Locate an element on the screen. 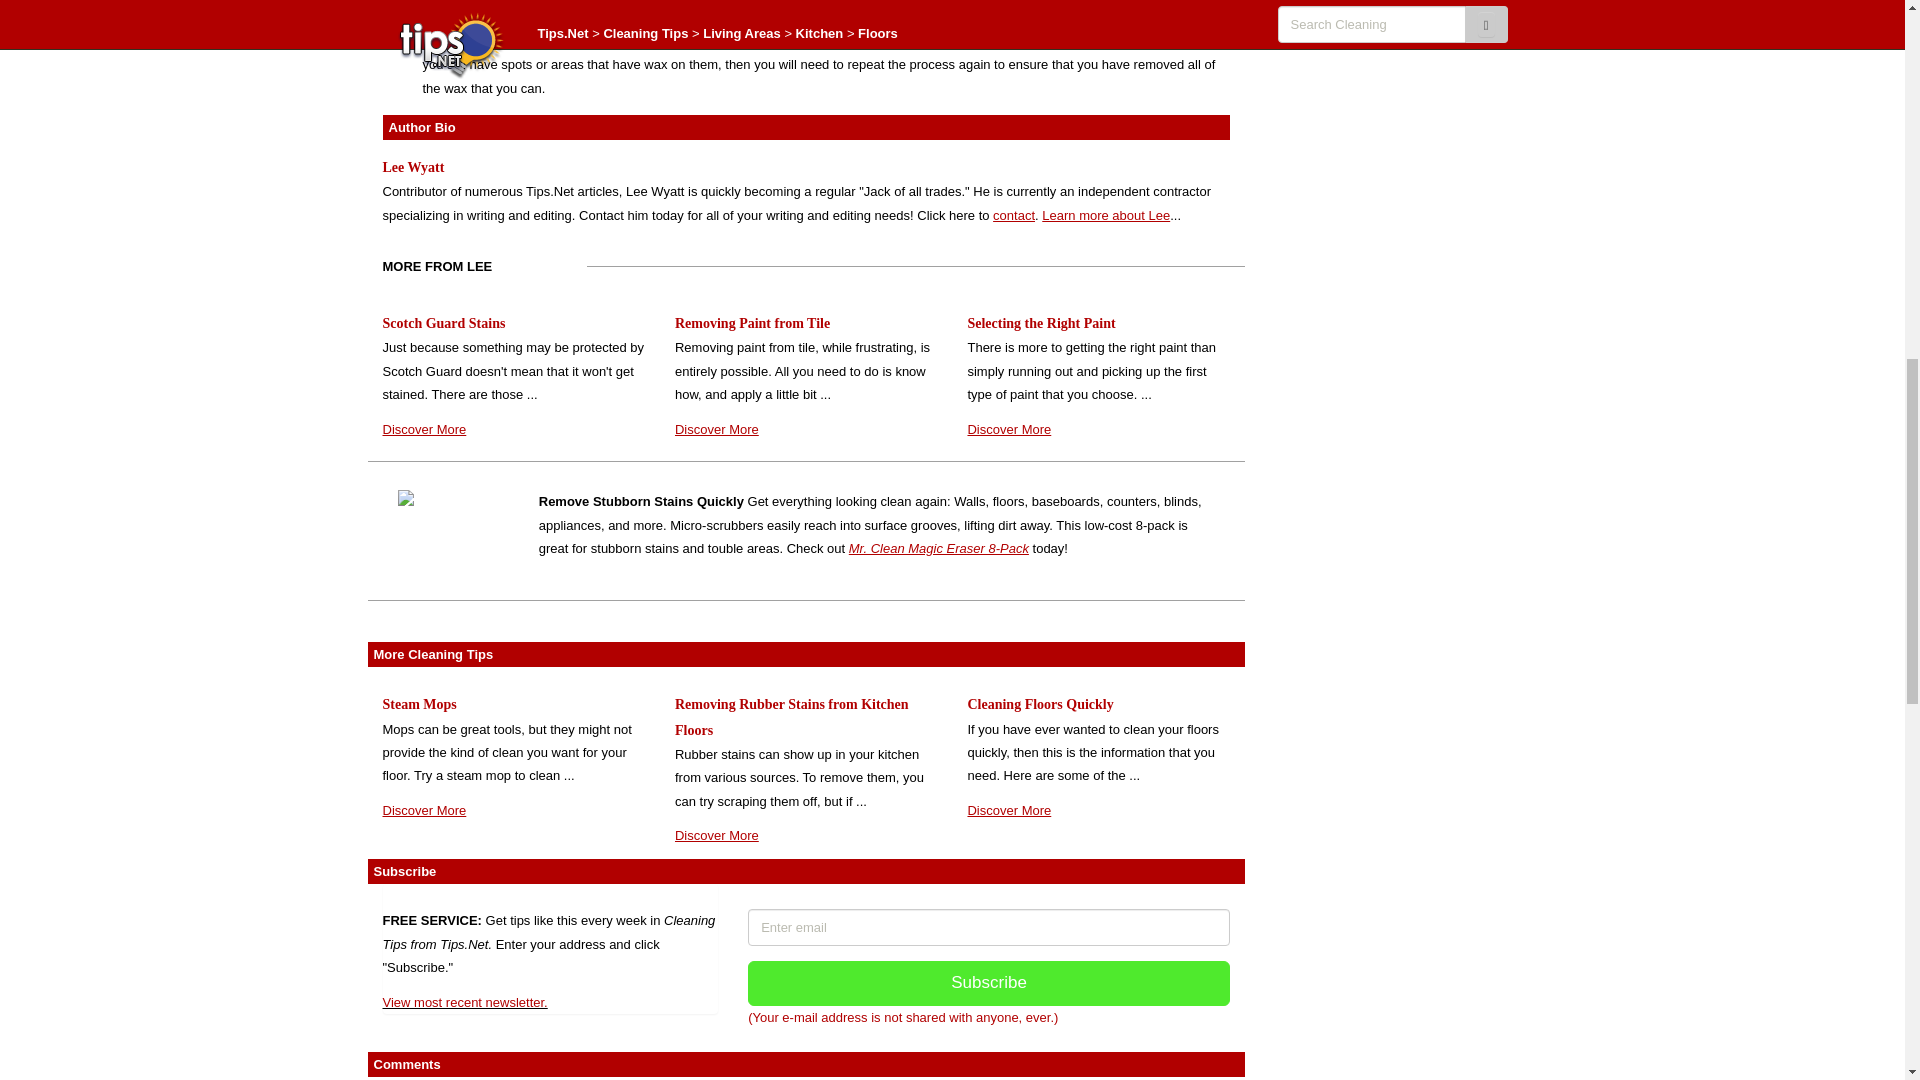 The height and width of the screenshot is (1080, 1920). Discover More is located at coordinates (424, 810).